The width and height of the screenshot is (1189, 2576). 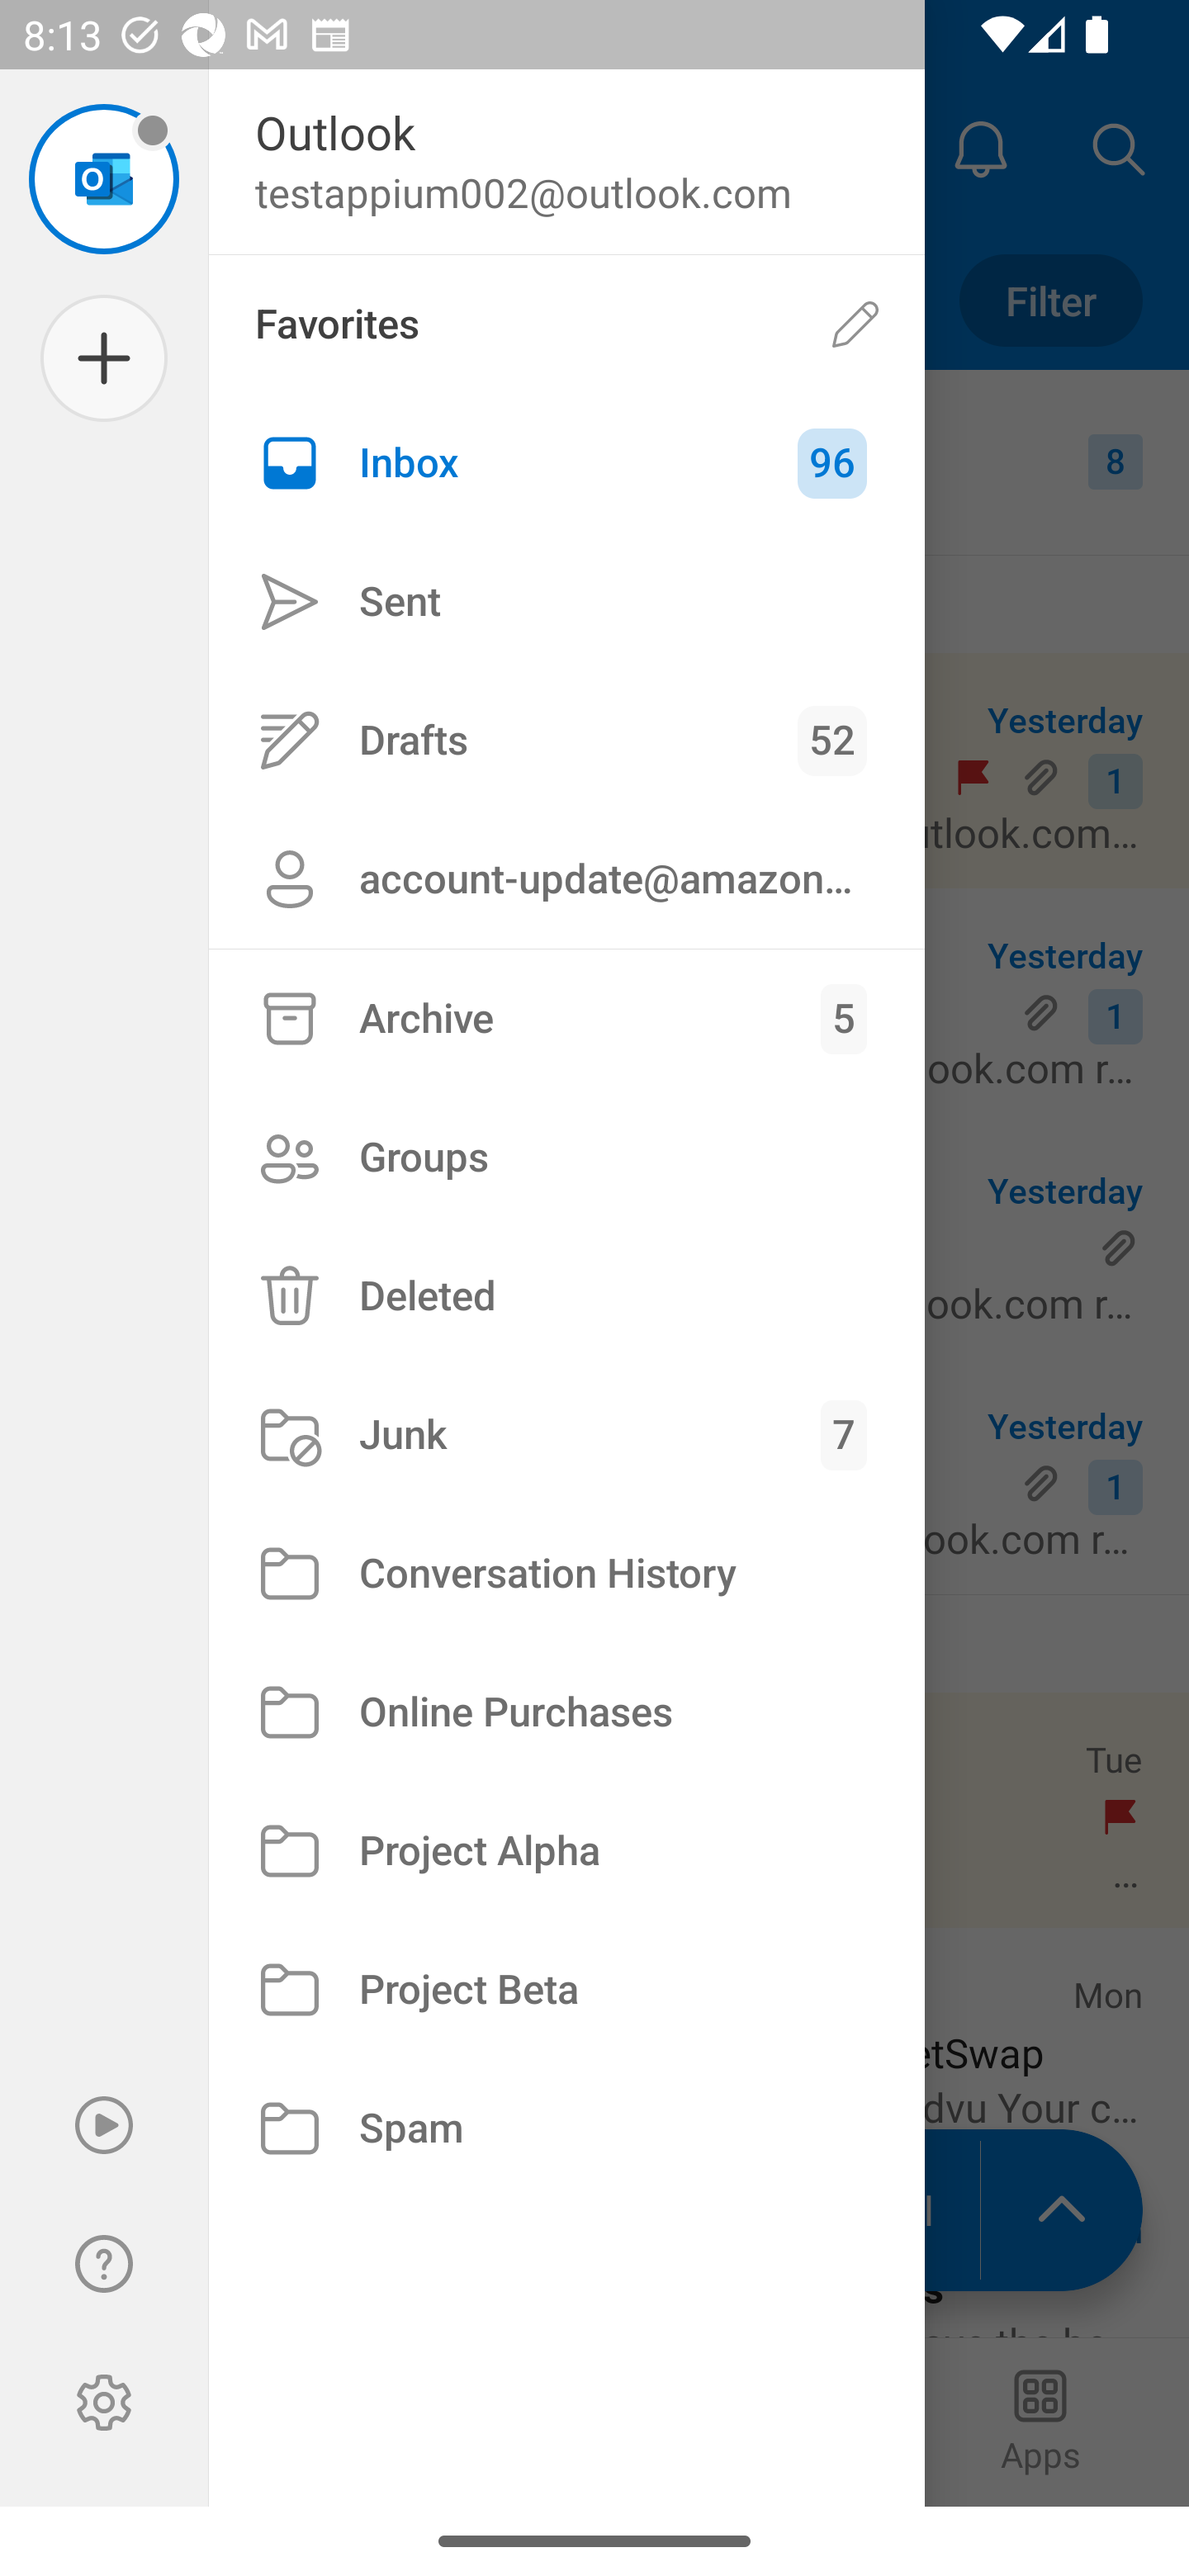 What do you see at coordinates (566, 603) in the screenshot?
I see `Sent` at bounding box center [566, 603].